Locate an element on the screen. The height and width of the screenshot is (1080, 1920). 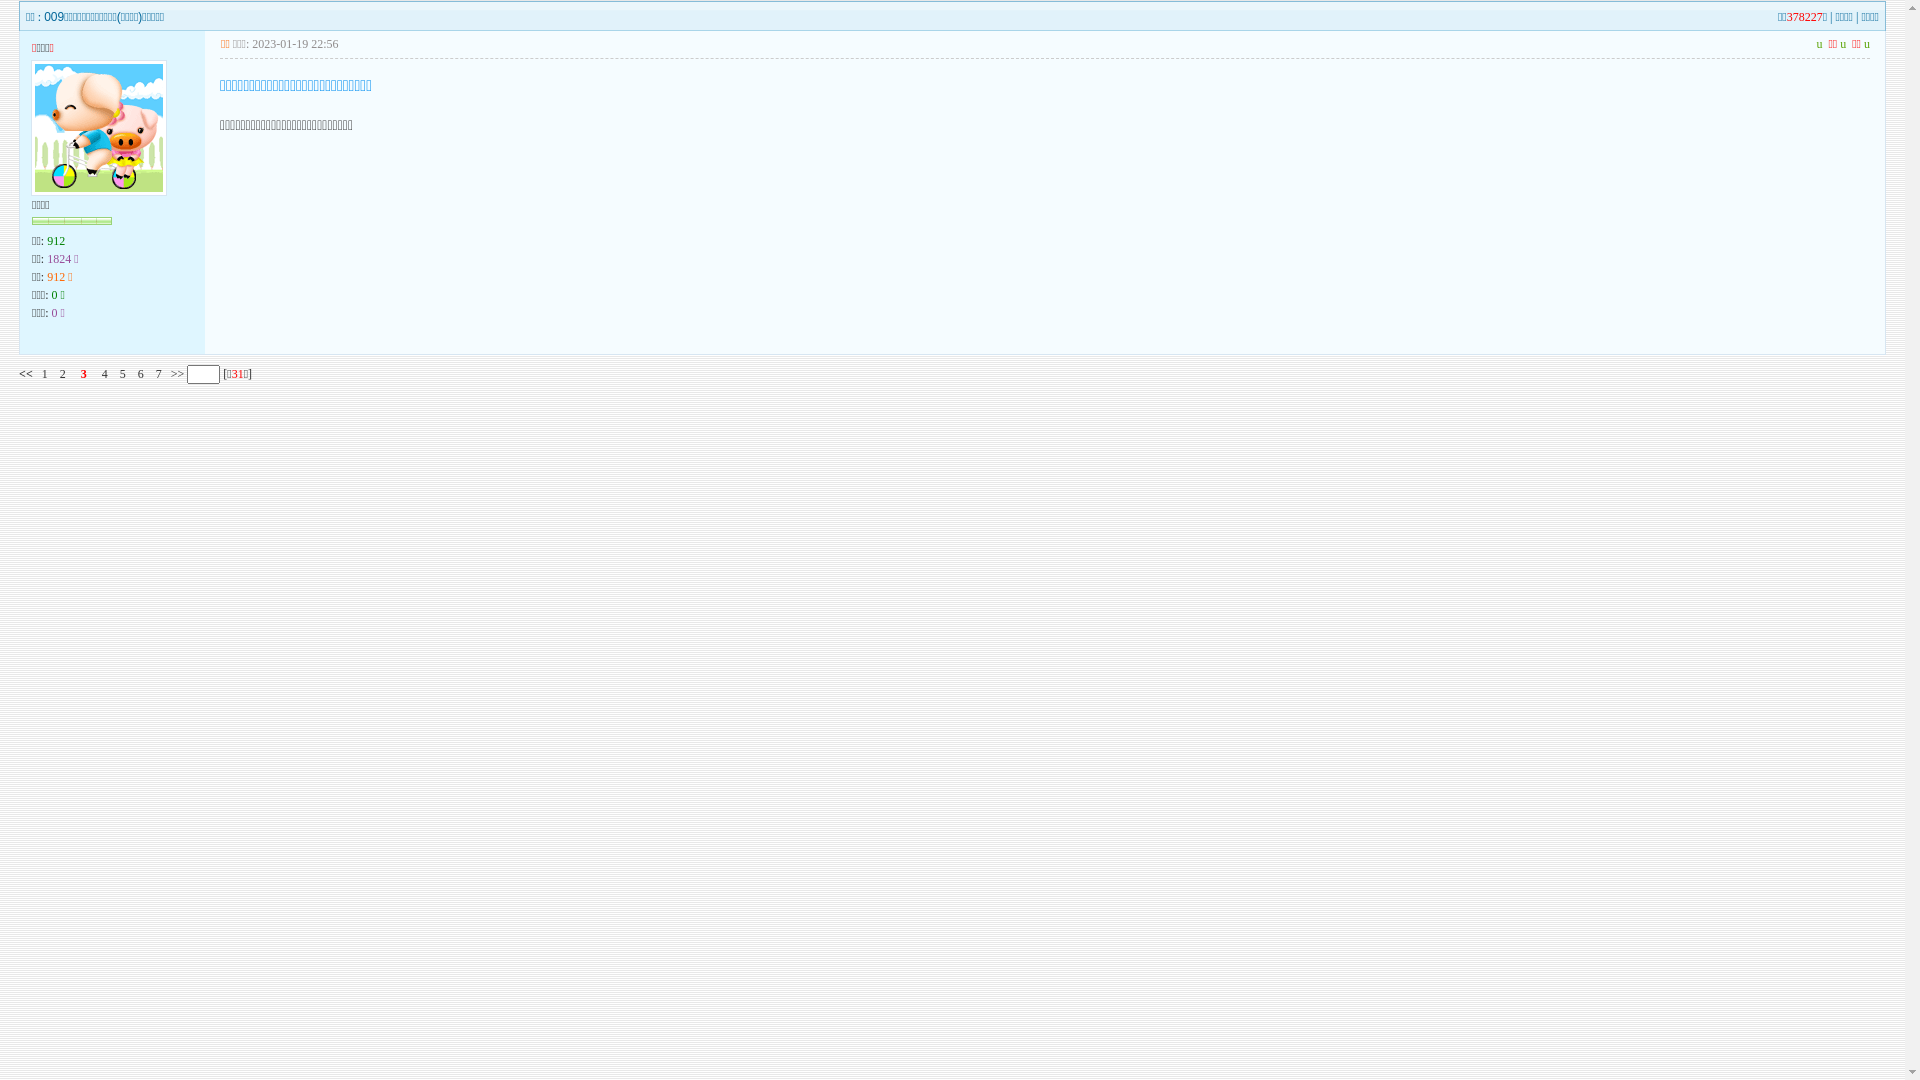
1 is located at coordinates (45, 374).